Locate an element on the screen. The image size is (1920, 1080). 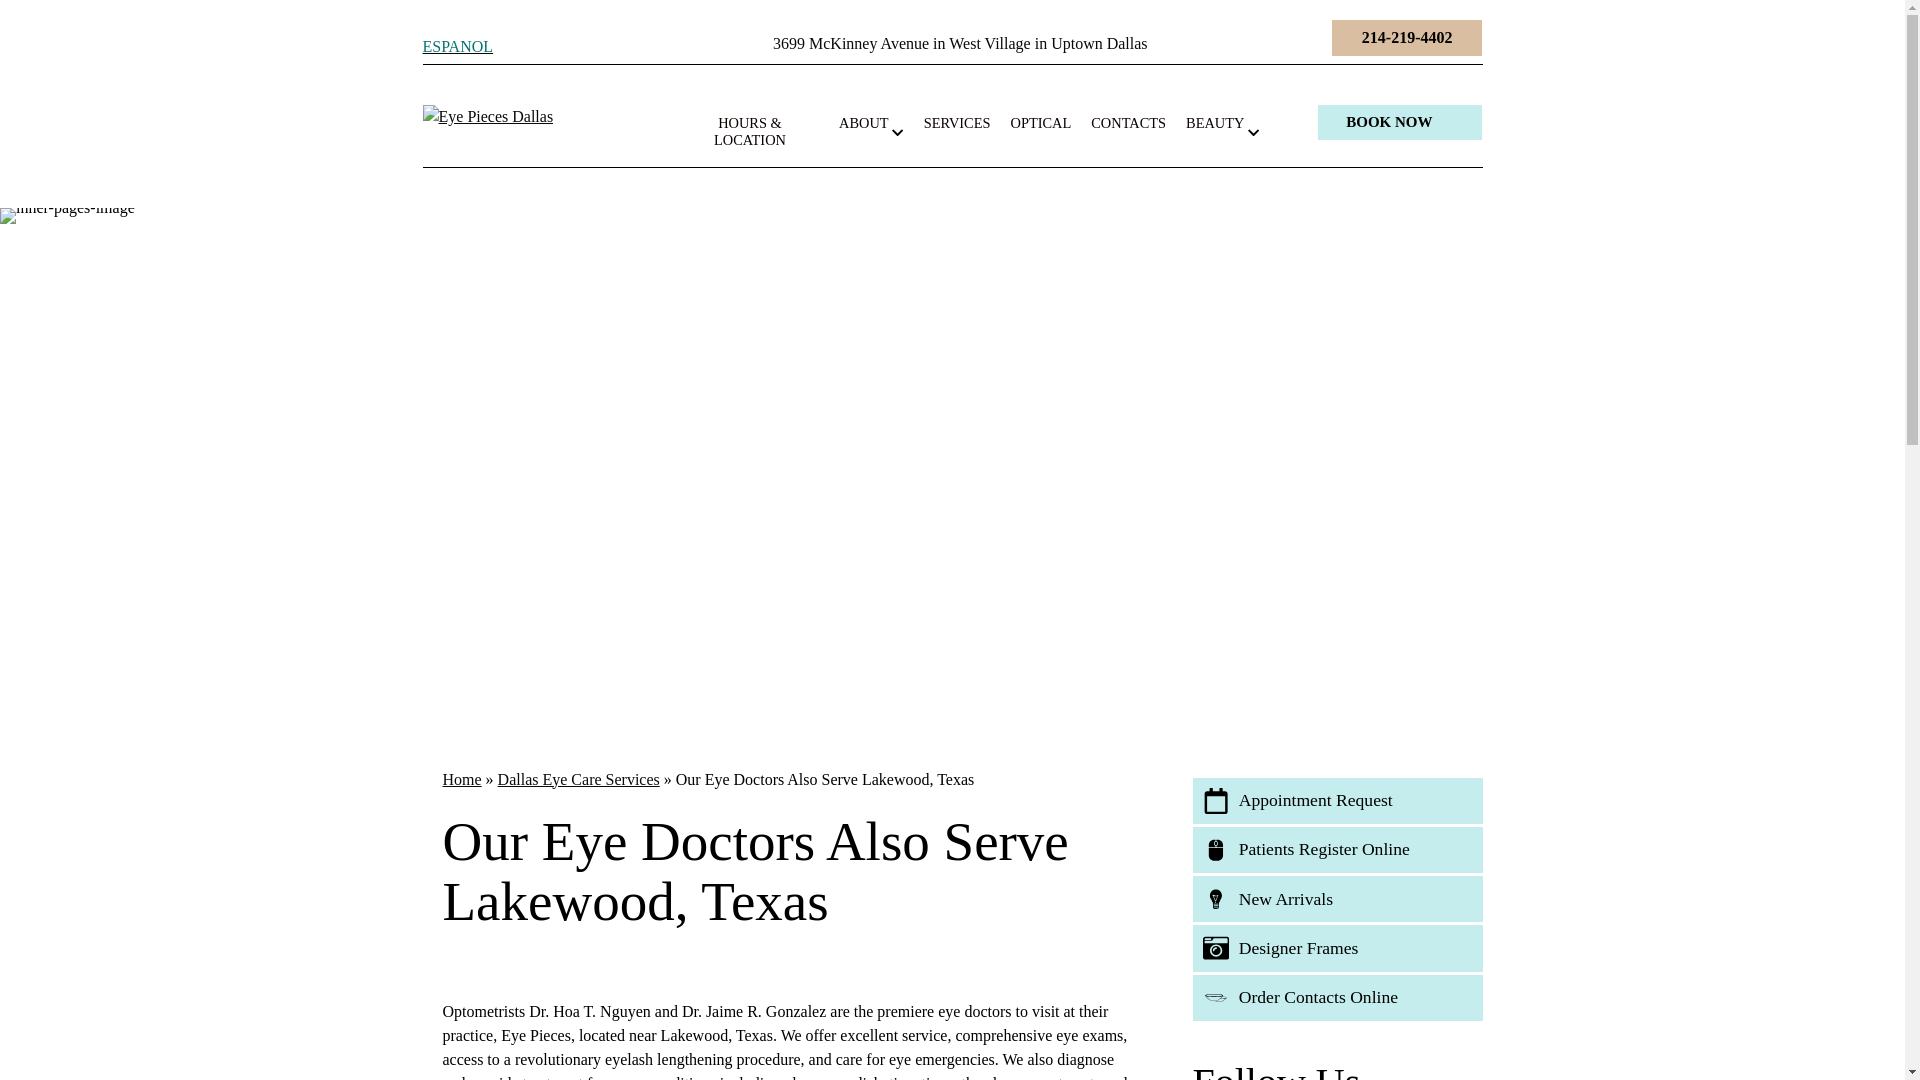
Order Contacts Online is located at coordinates (1337, 998).